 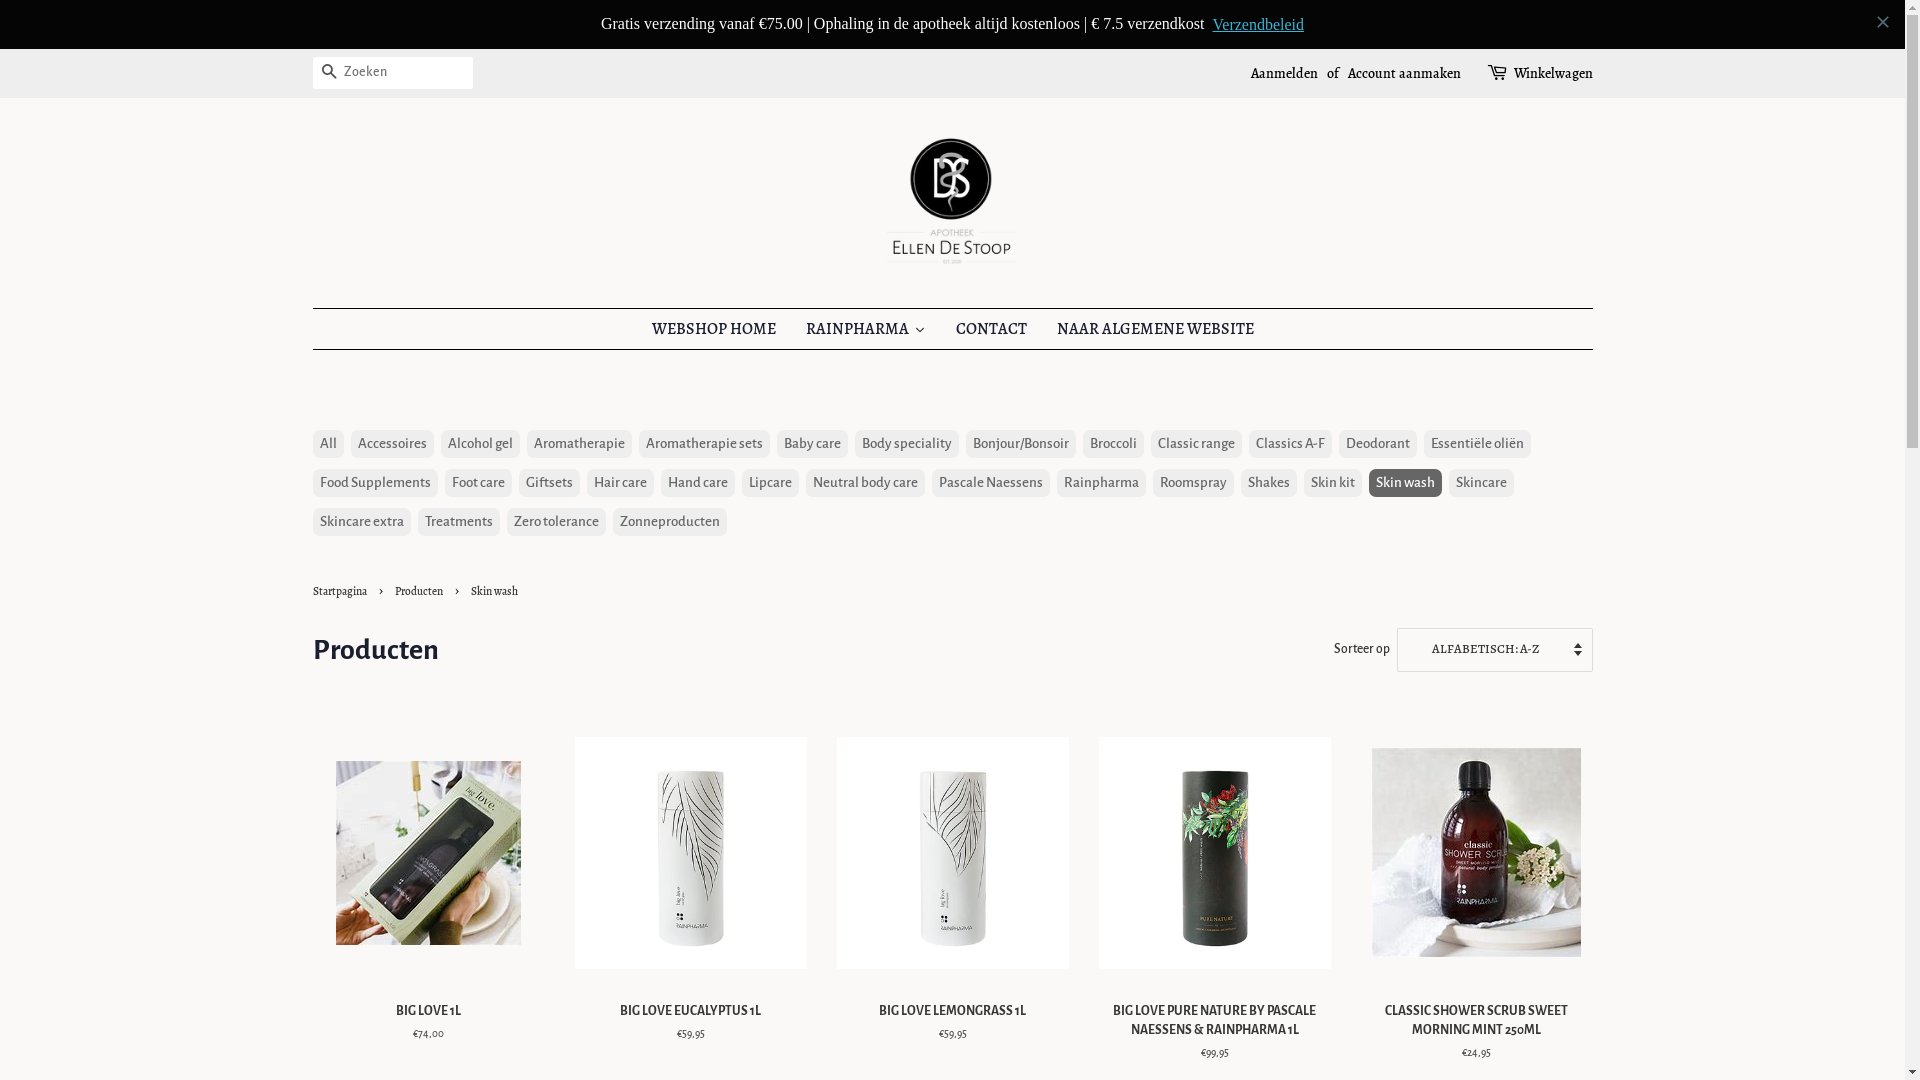 What do you see at coordinates (669, 473) in the screenshot?
I see `Zonneproducten` at bounding box center [669, 473].